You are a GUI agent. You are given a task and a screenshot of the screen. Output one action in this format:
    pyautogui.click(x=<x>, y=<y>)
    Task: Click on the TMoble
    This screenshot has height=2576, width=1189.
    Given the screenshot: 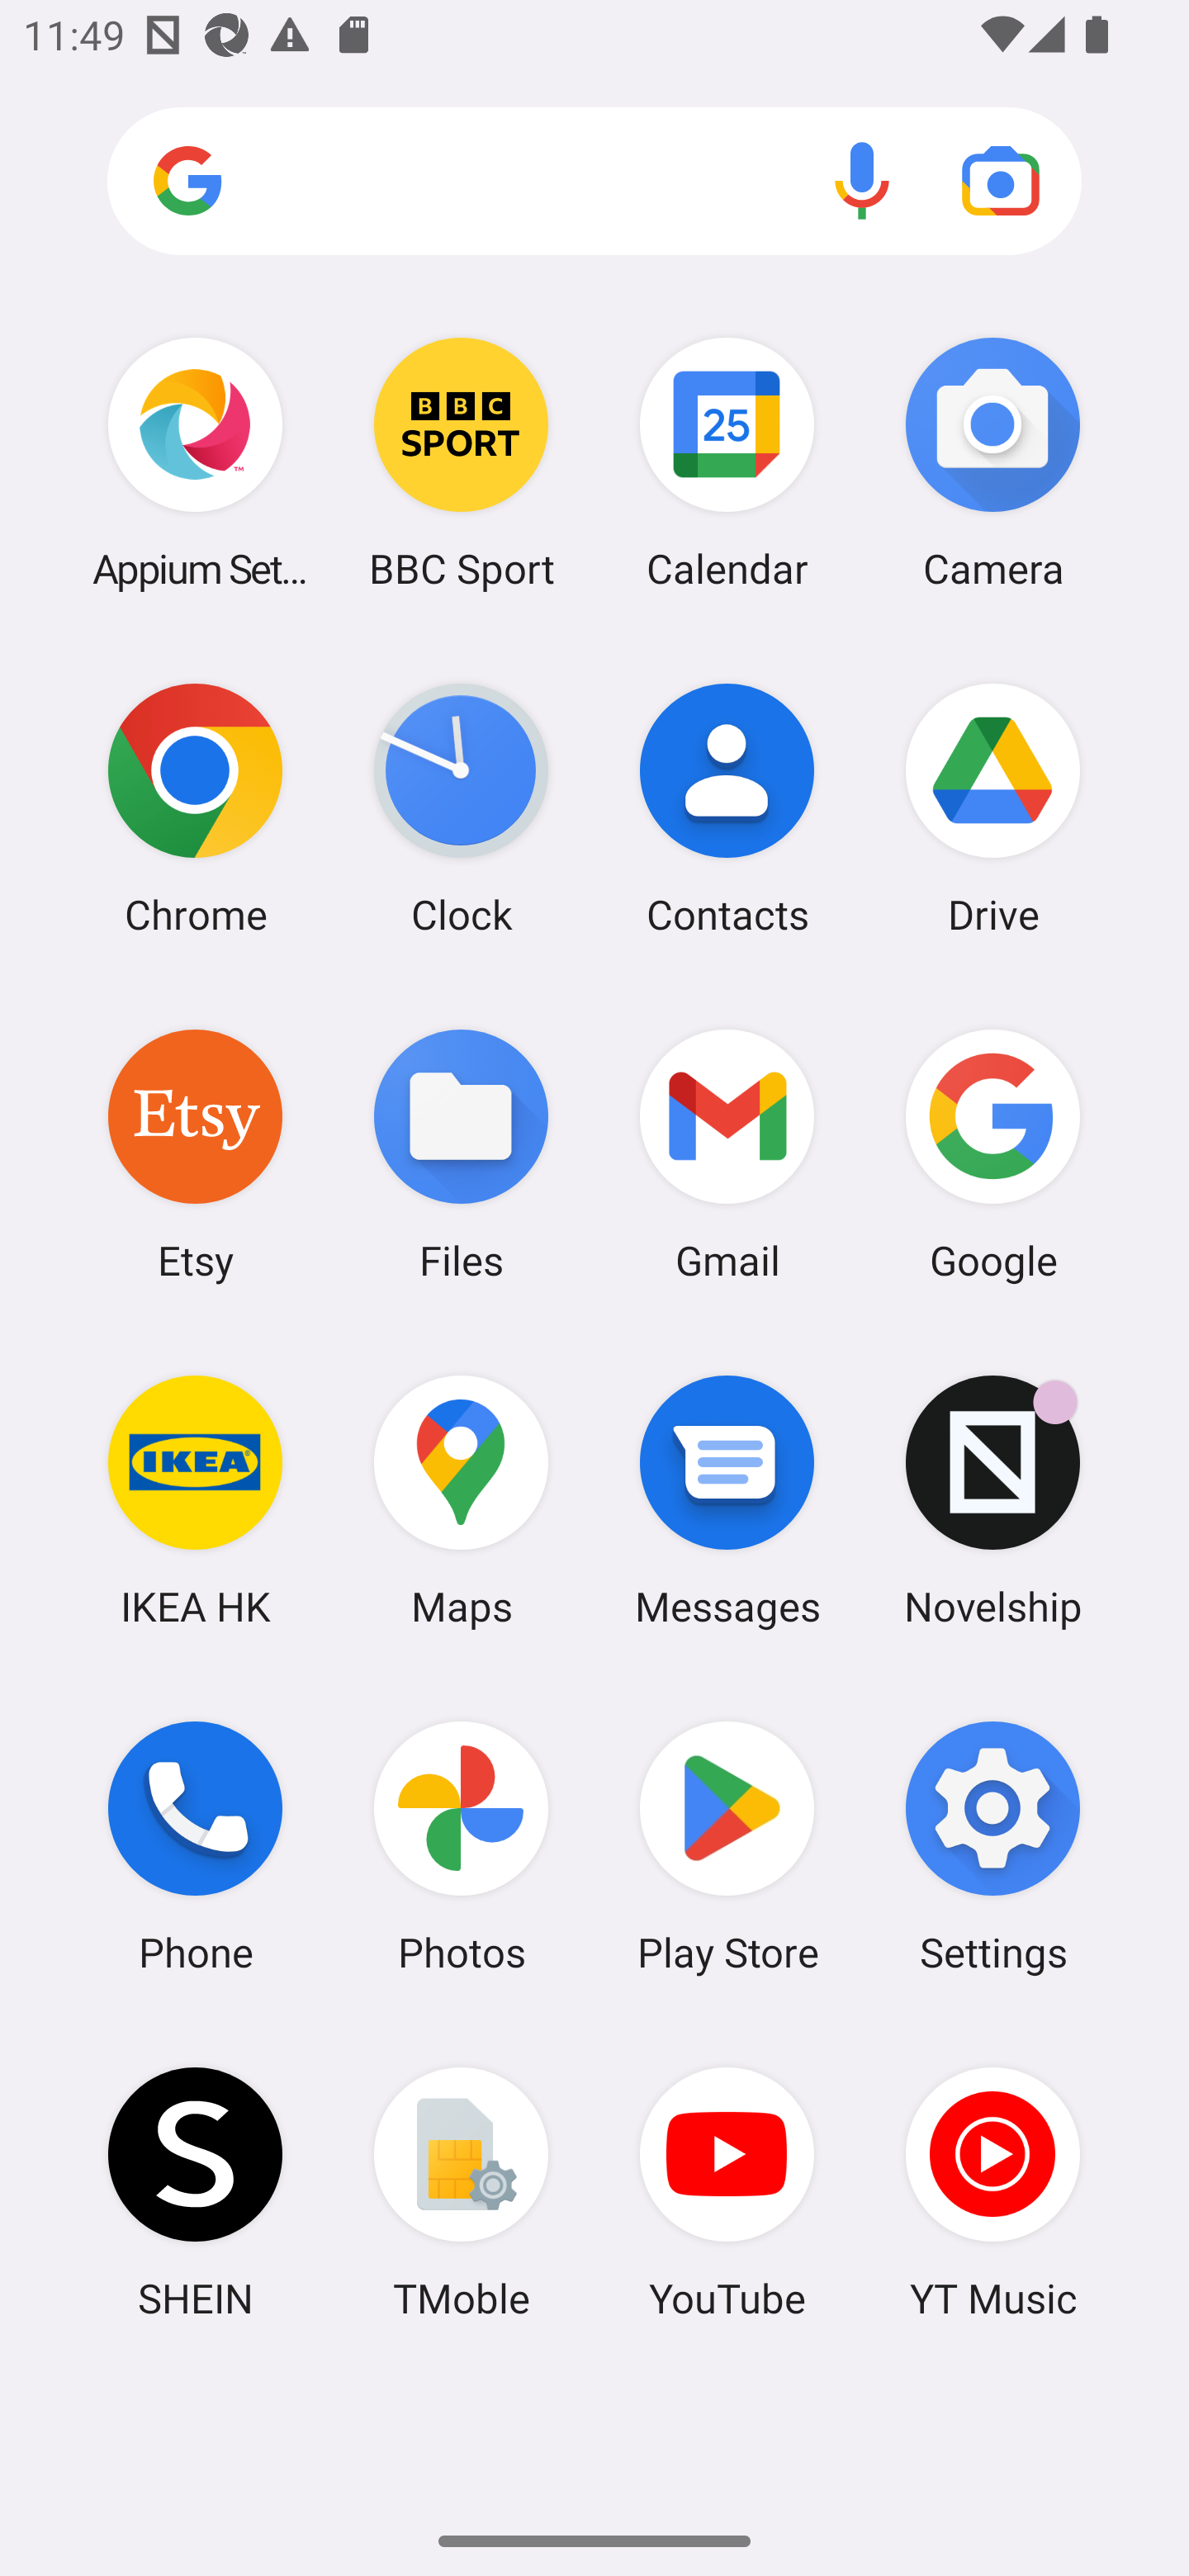 What is the action you would take?
    pyautogui.click(x=461, y=2192)
    